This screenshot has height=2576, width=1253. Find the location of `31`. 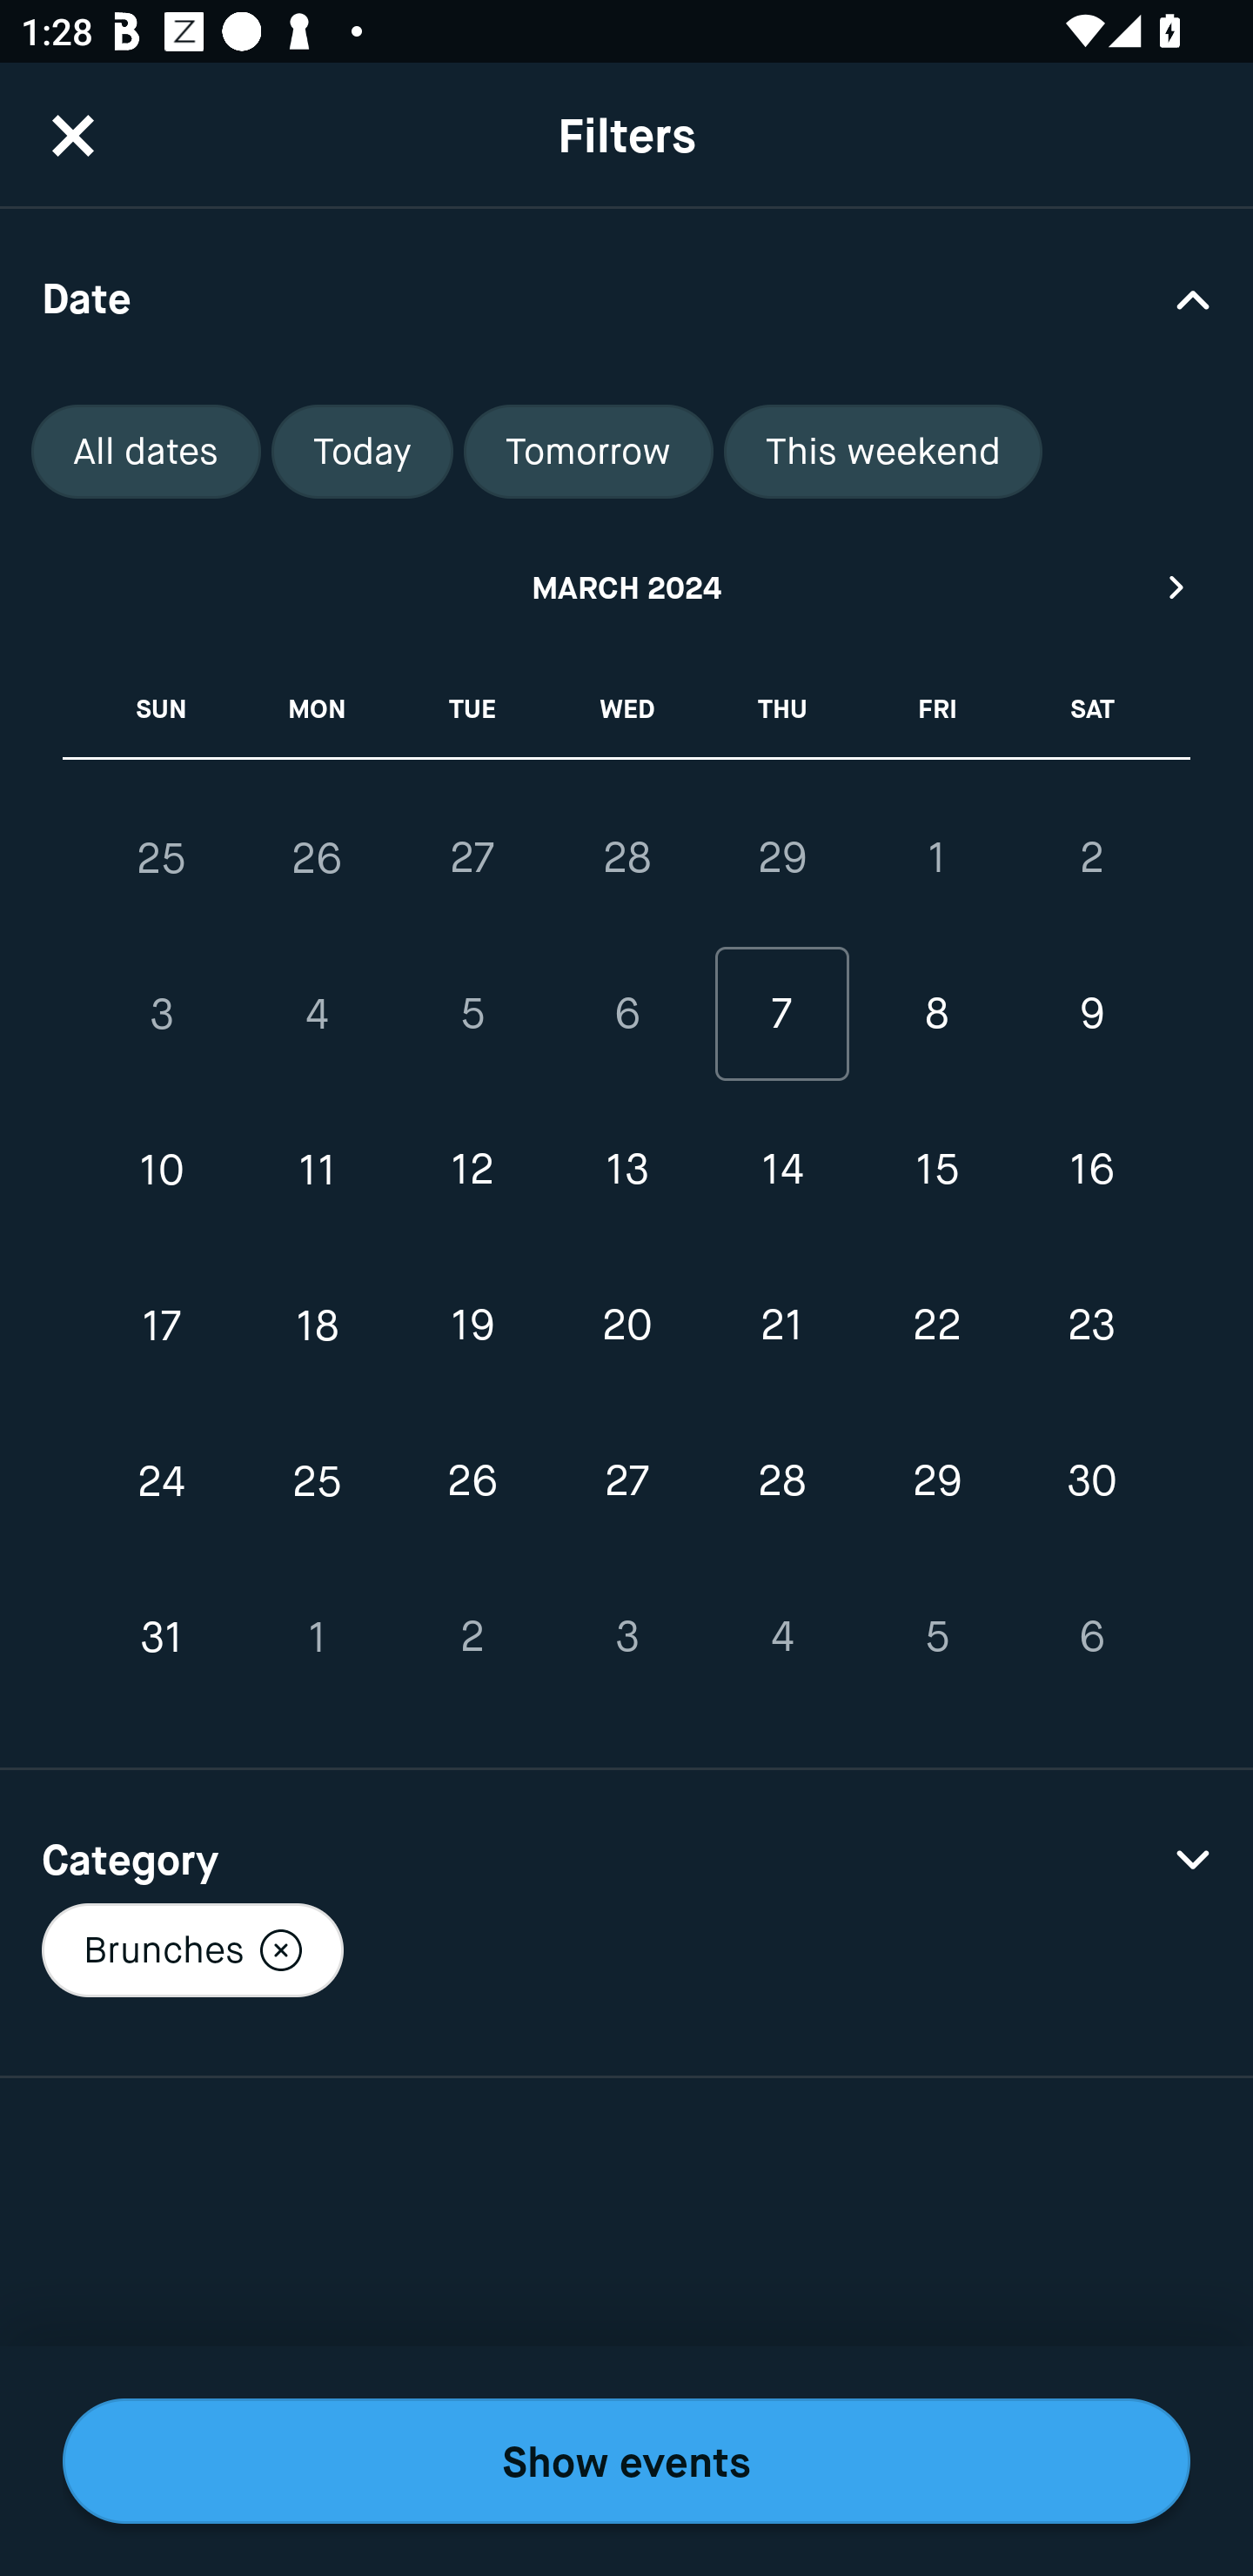

31 is located at coordinates (162, 1636).